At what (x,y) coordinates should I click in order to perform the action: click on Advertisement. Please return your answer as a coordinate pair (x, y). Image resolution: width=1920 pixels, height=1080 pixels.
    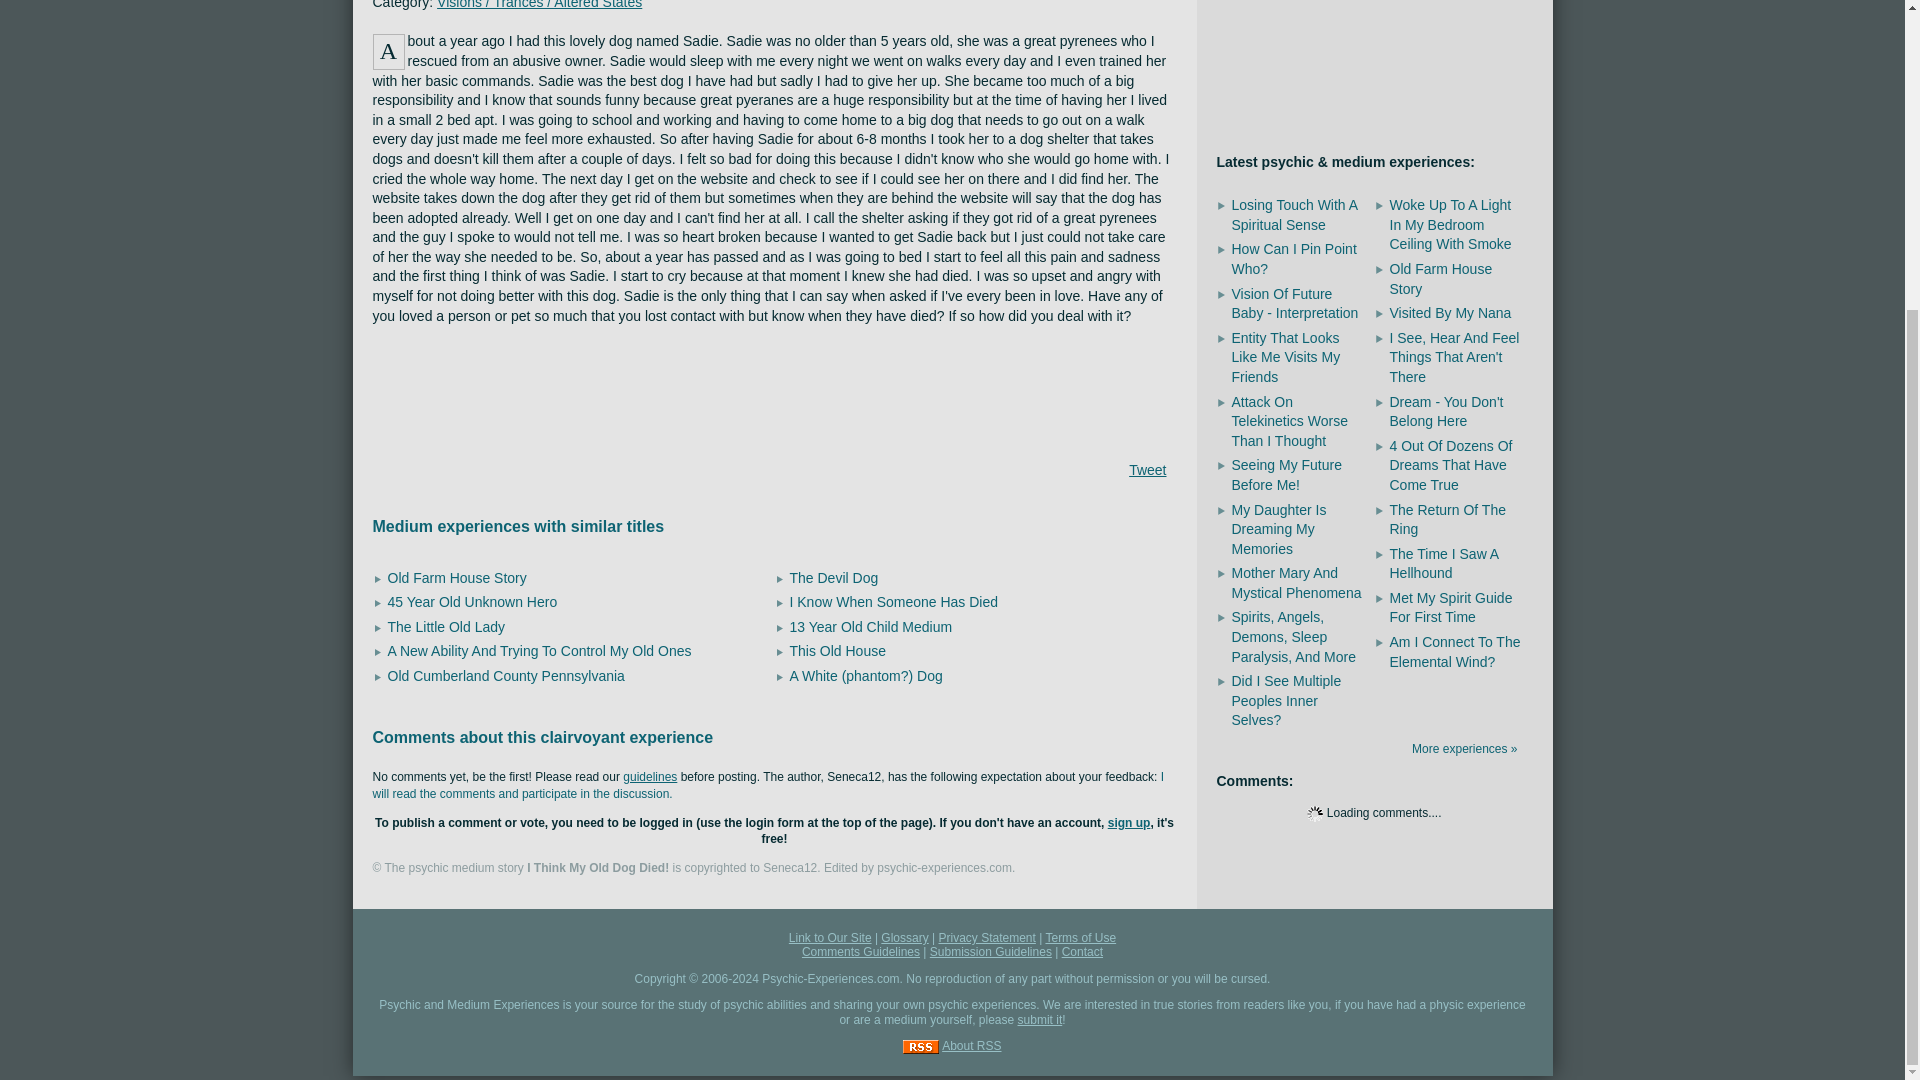
    Looking at the image, I should click on (774, 390).